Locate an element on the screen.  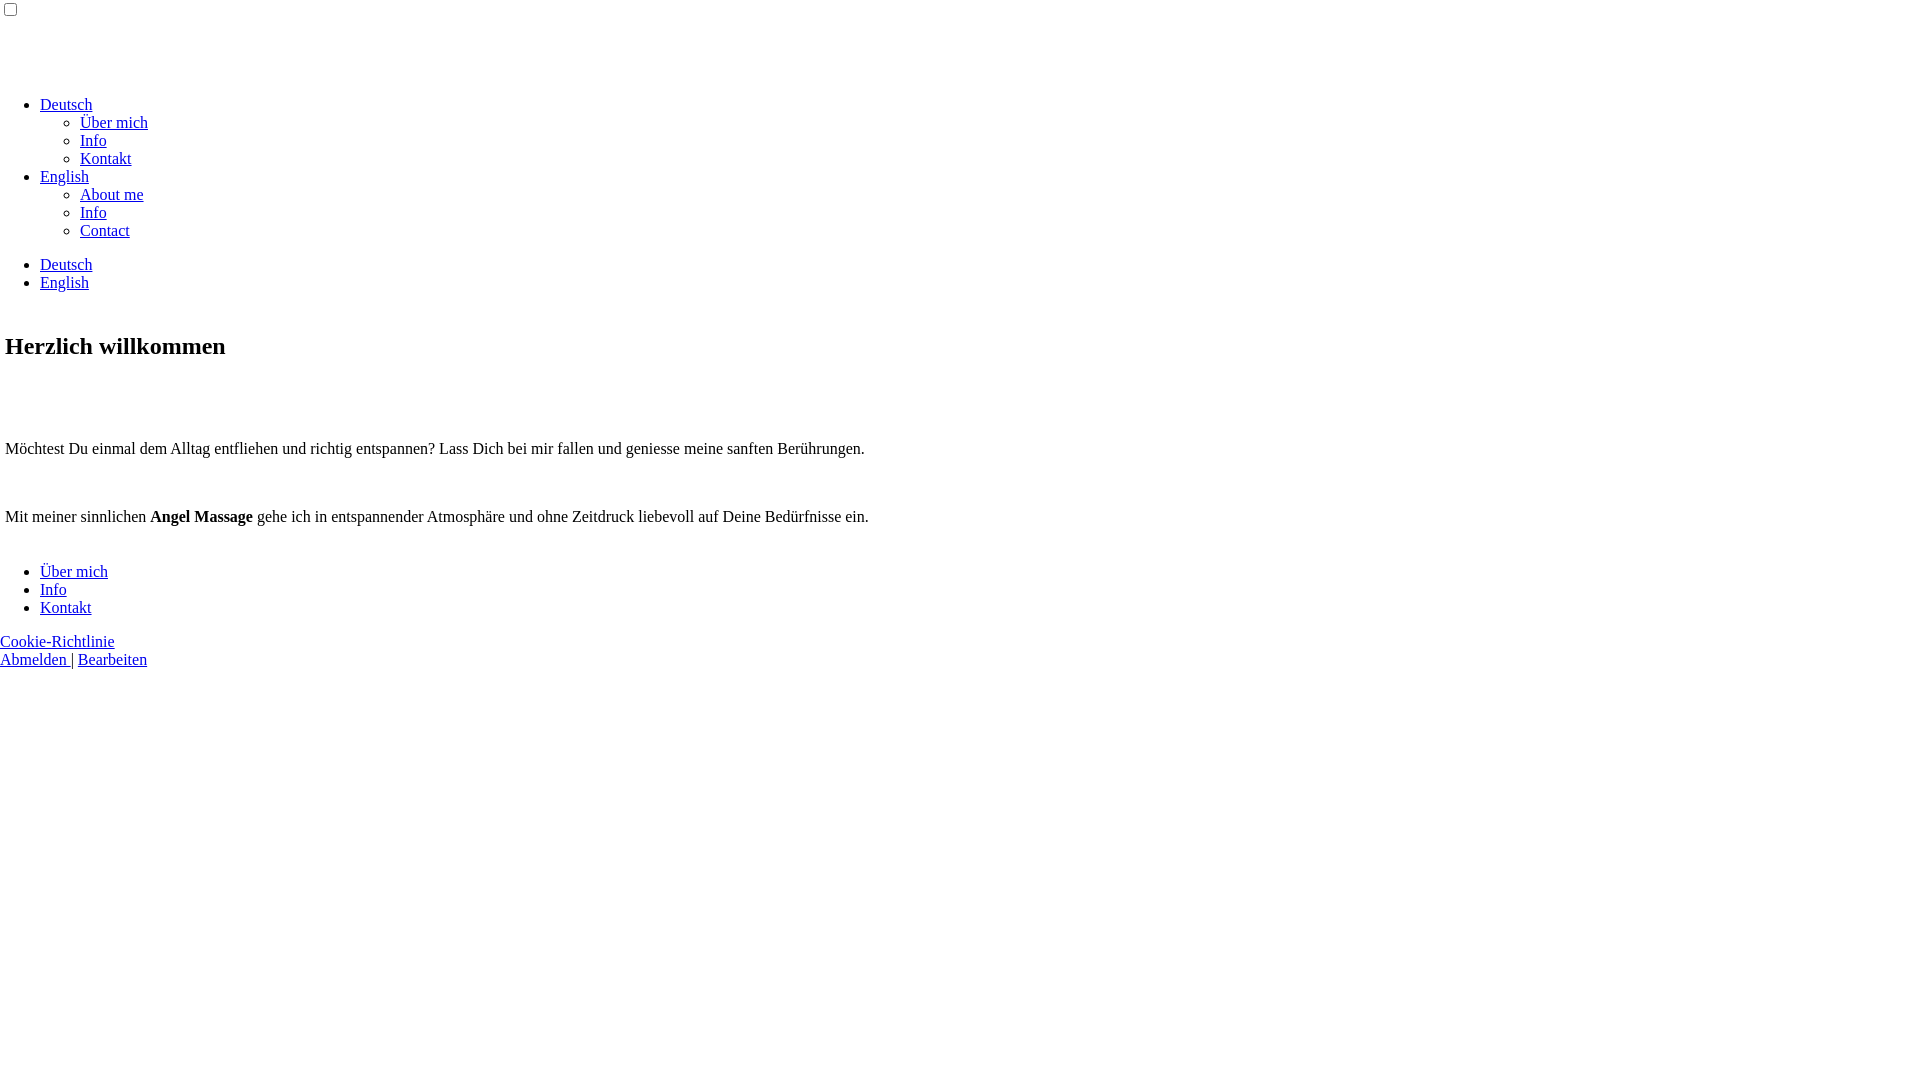
About me is located at coordinates (112, 194).